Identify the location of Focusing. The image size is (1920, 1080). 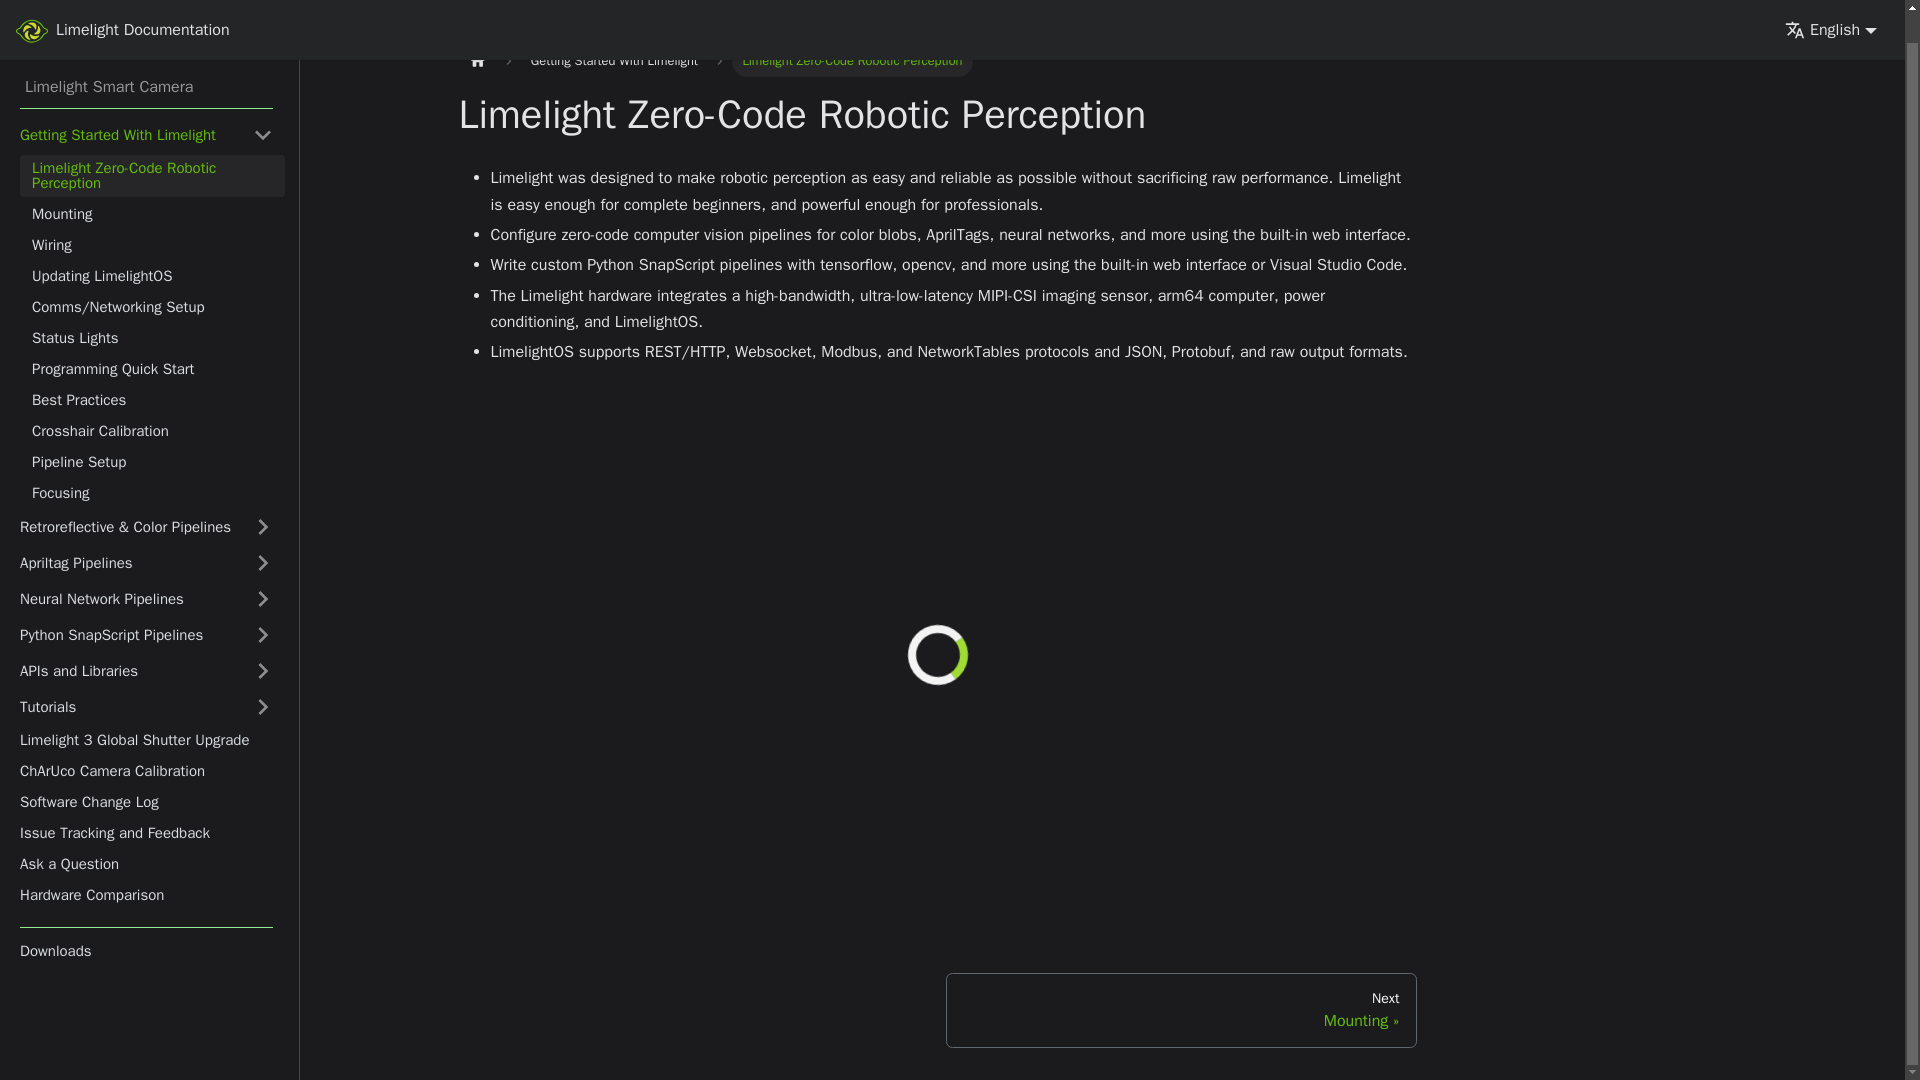
(152, 464).